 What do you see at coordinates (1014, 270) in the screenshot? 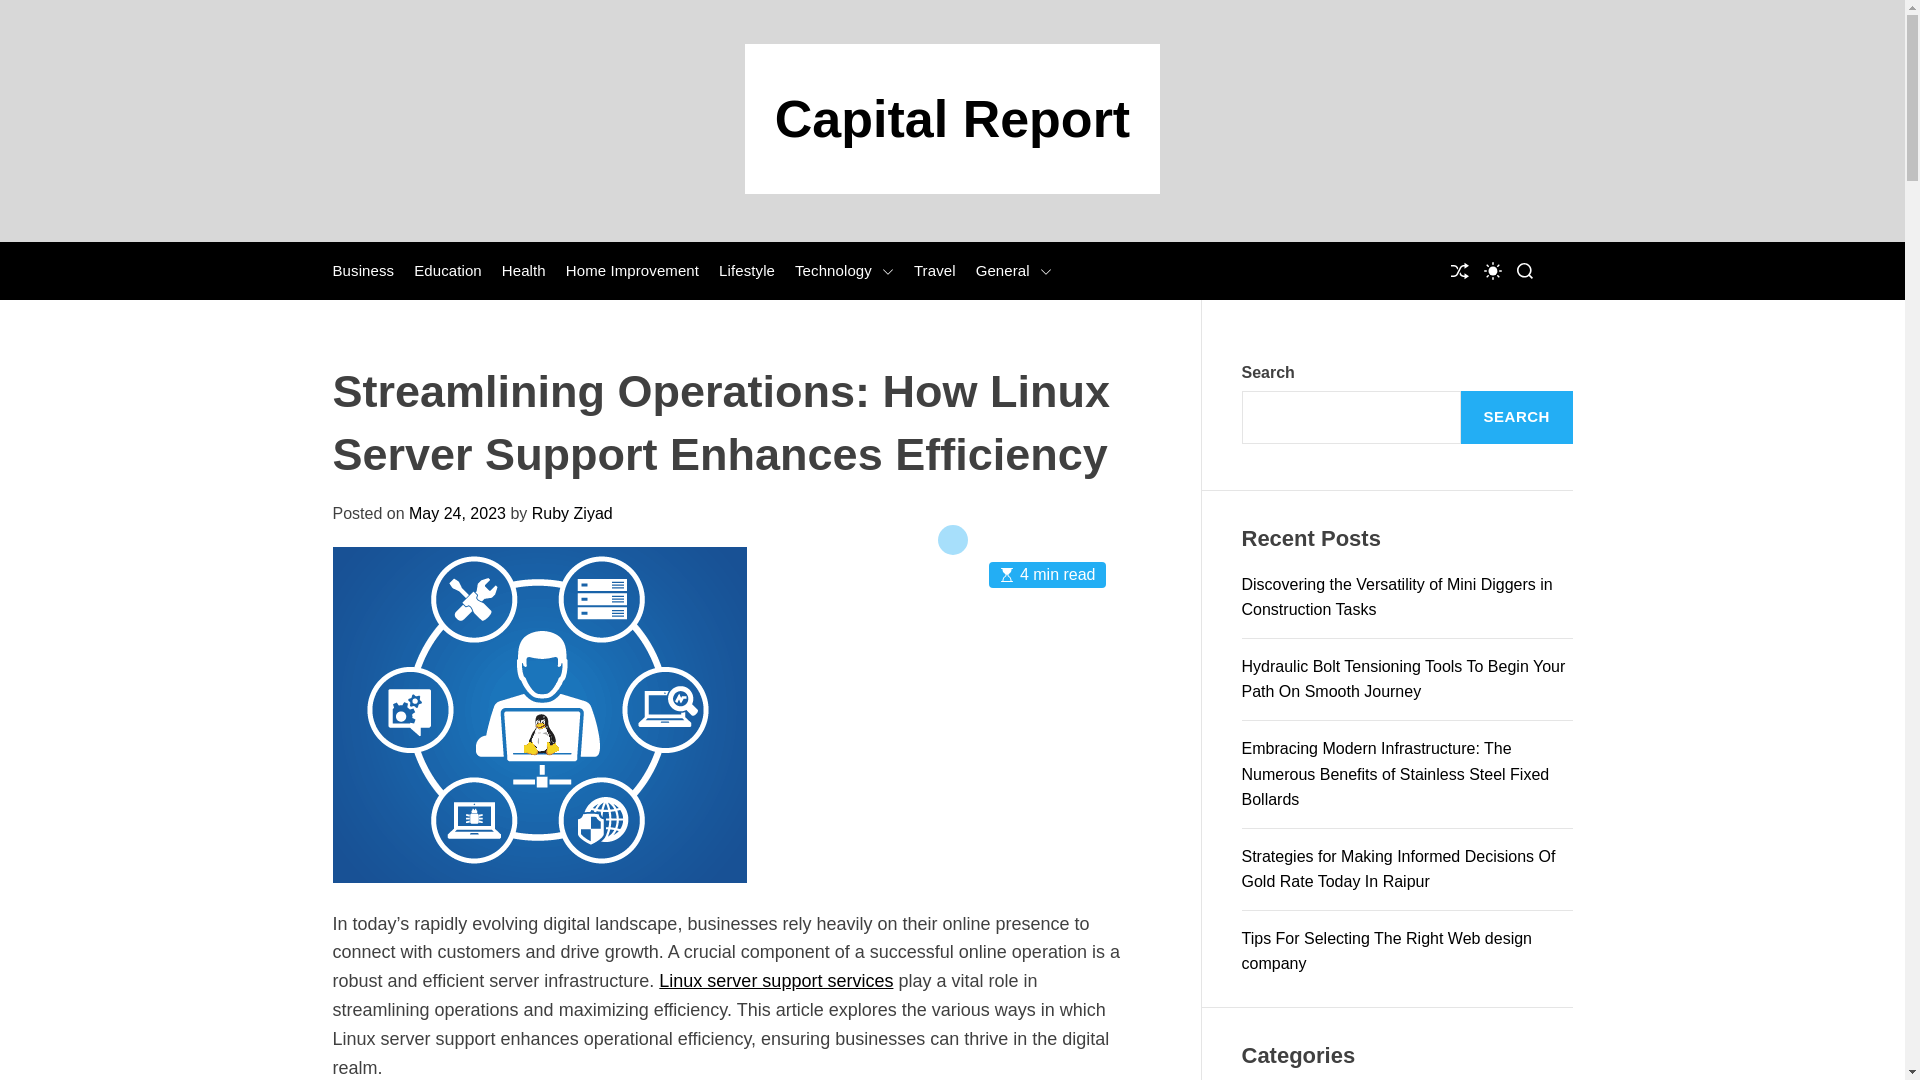
I see `General` at bounding box center [1014, 270].